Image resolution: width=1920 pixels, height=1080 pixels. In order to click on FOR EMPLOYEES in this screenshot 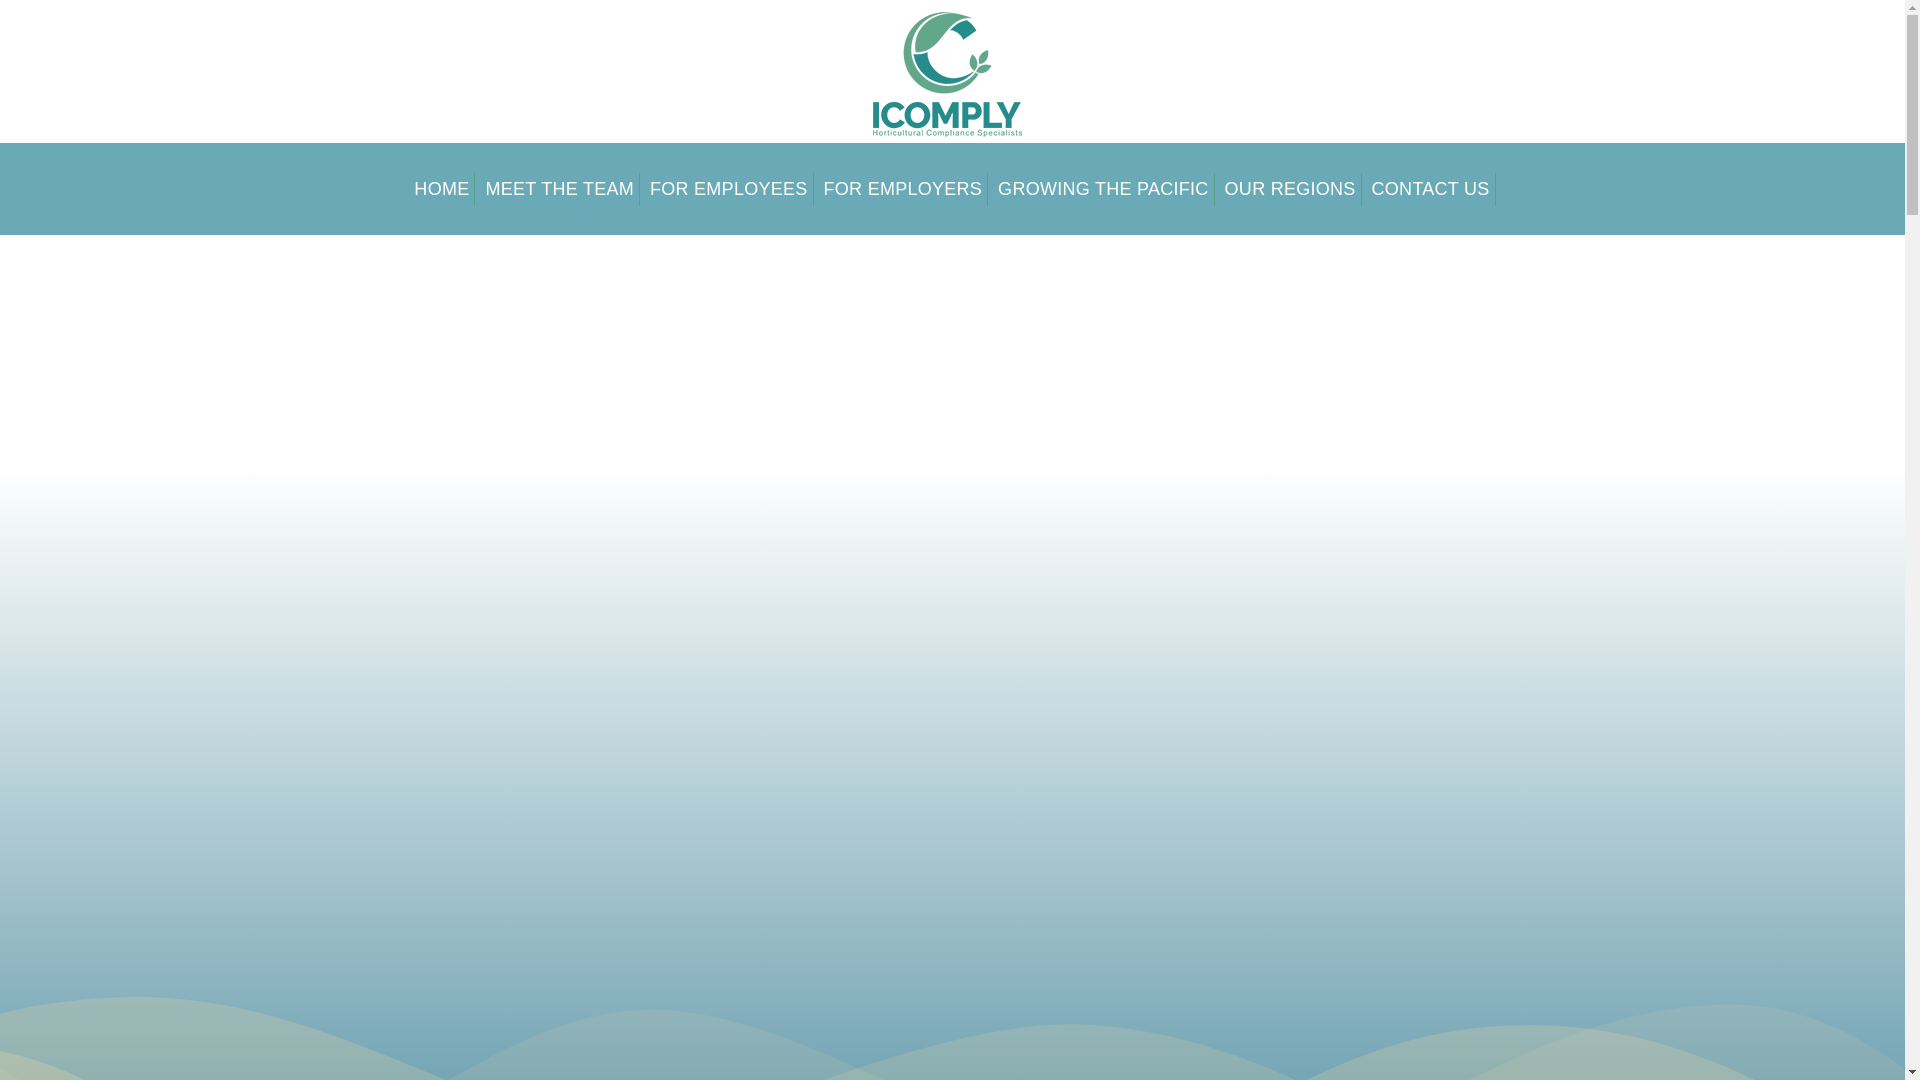, I will do `click(730, 188)`.